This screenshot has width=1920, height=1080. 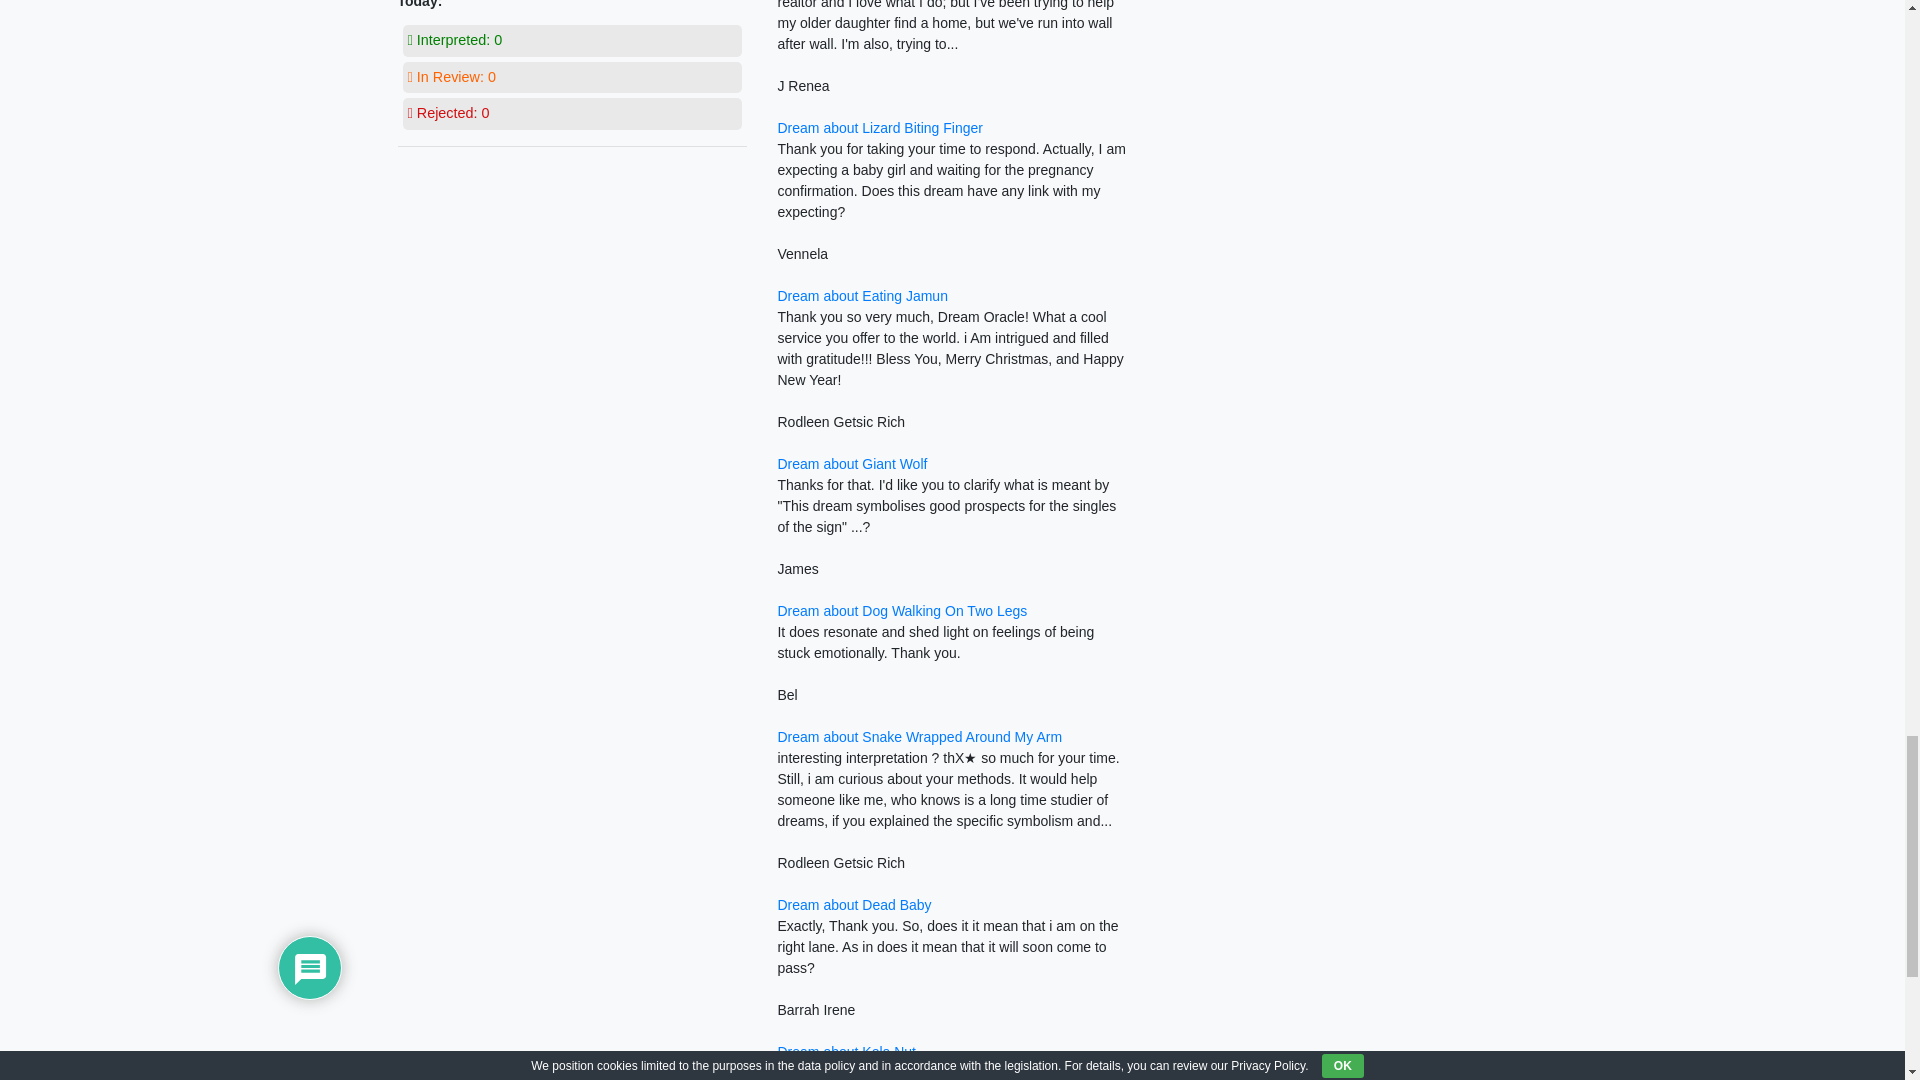 I want to click on Dream about Lizard Biting Finger, so click(x=879, y=128).